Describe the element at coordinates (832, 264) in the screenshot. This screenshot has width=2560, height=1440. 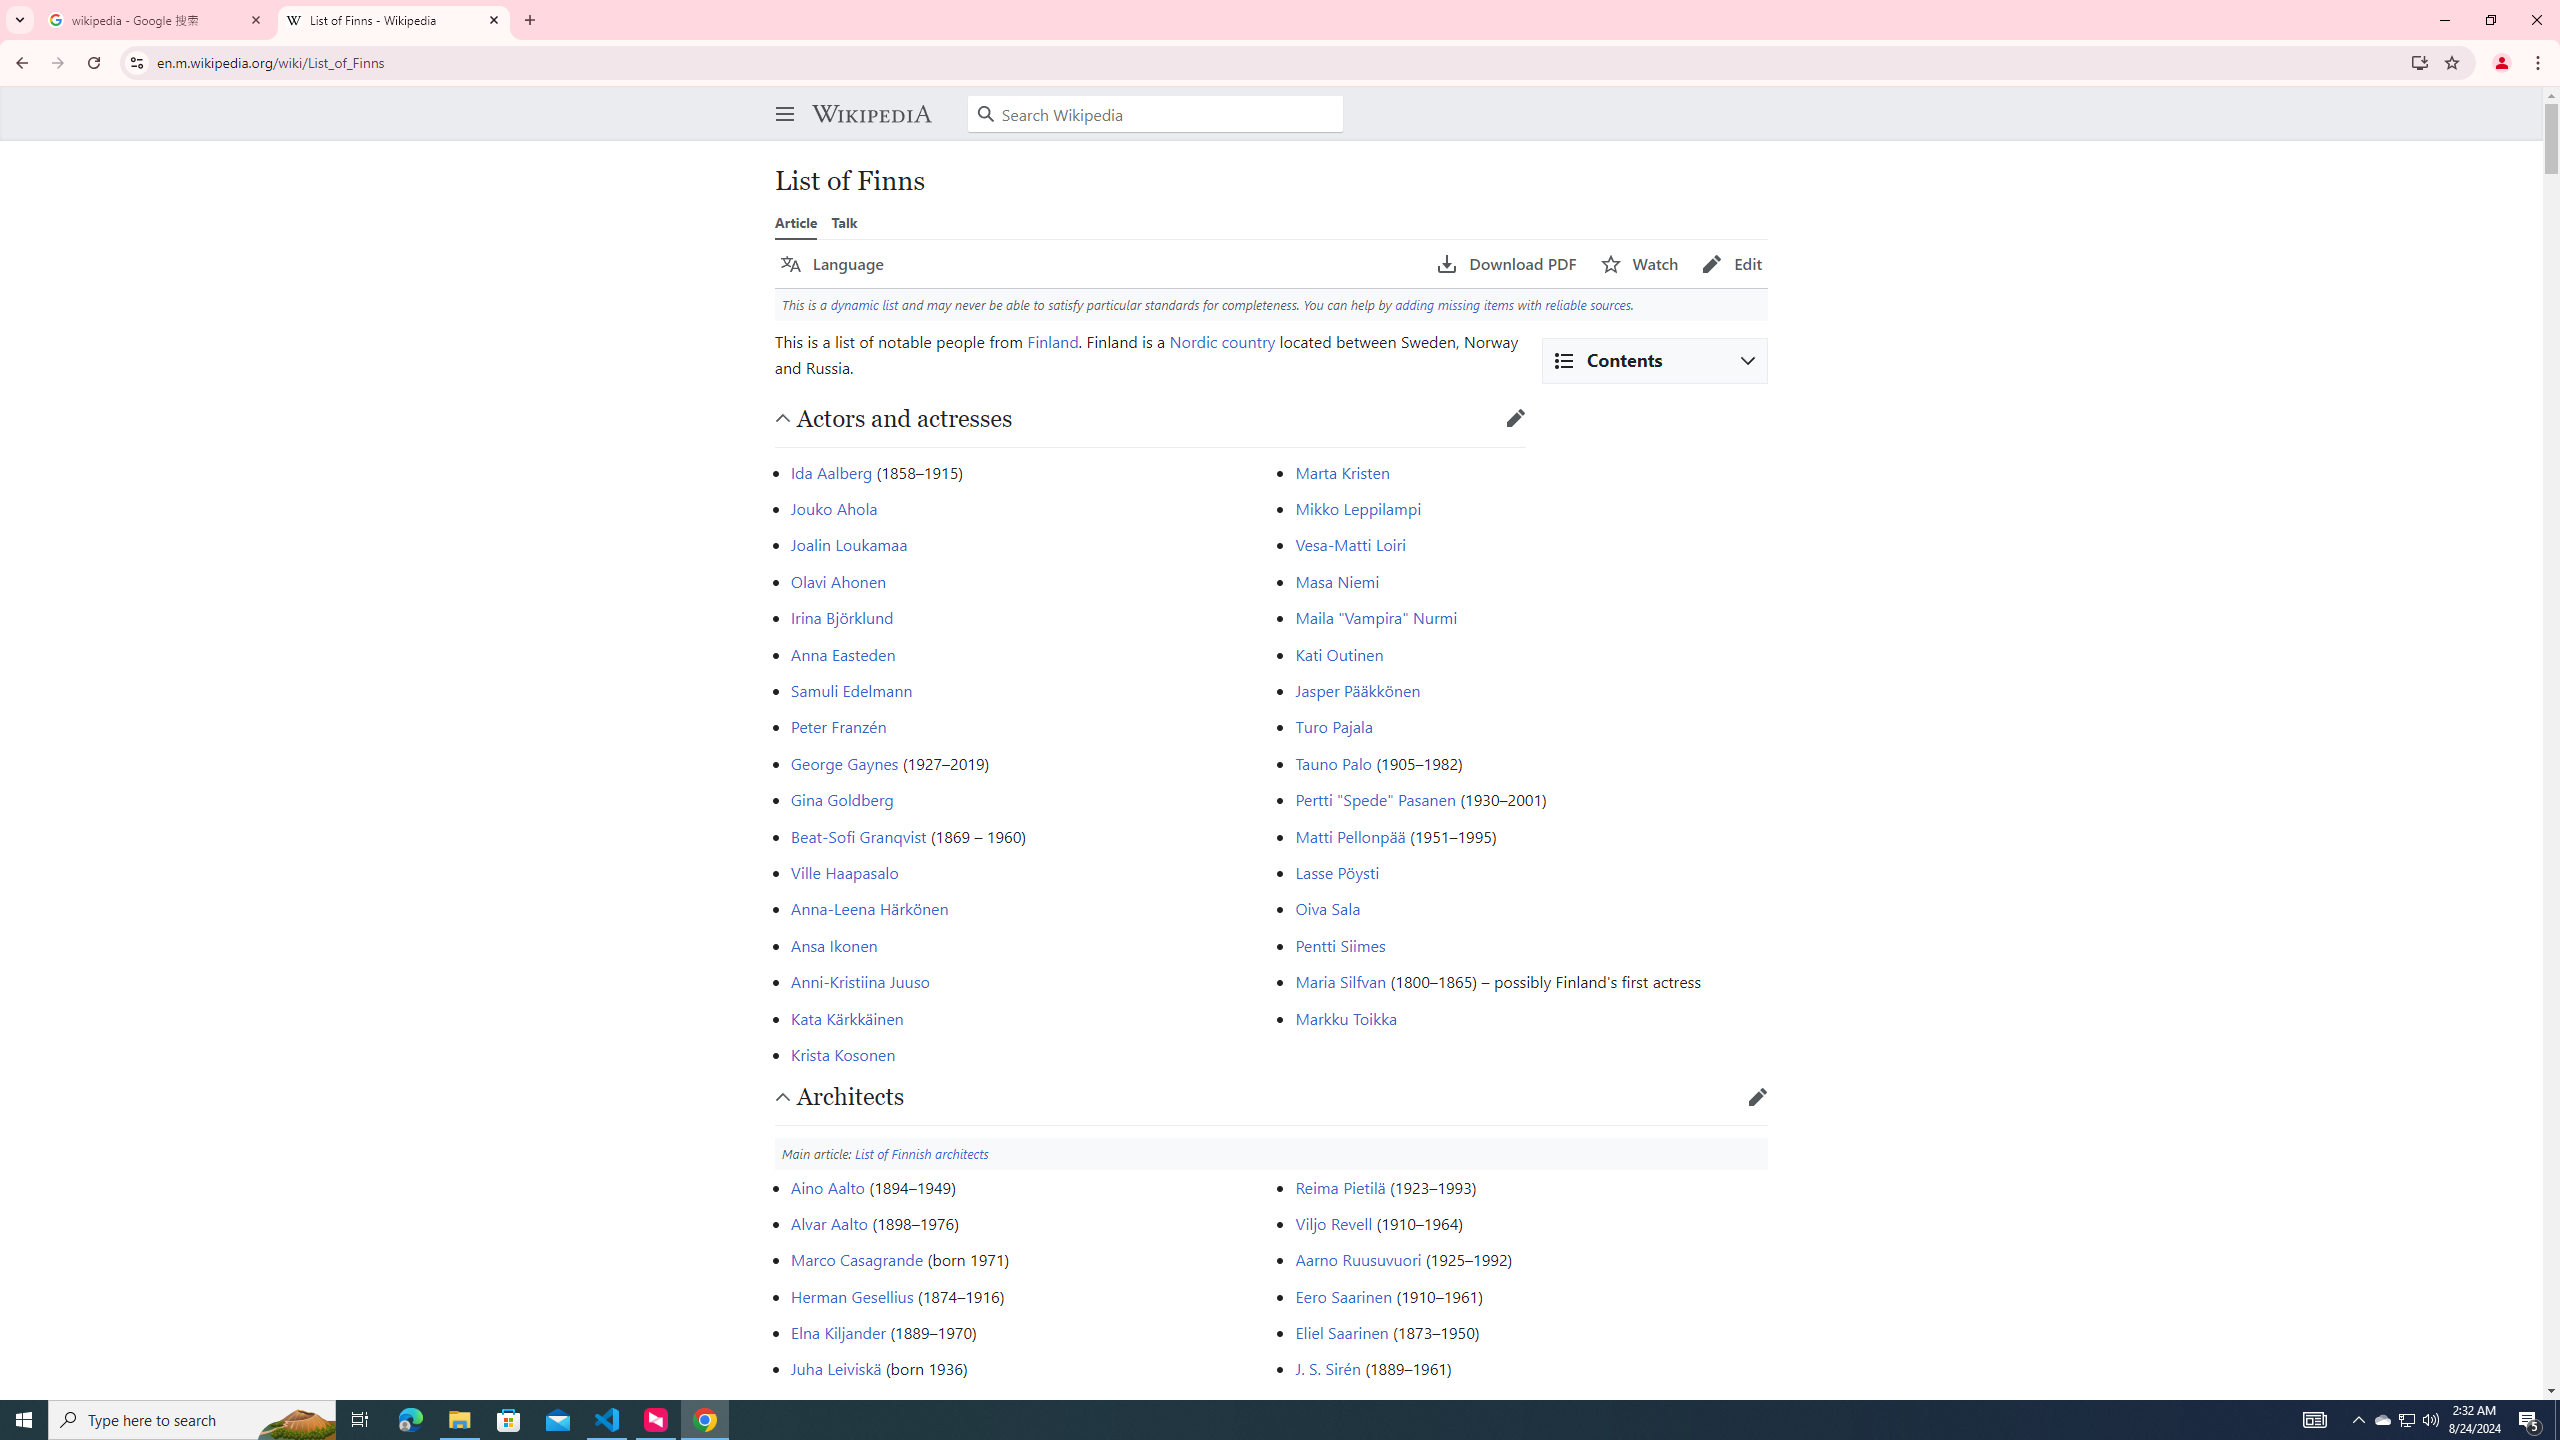
I see `Language` at that location.